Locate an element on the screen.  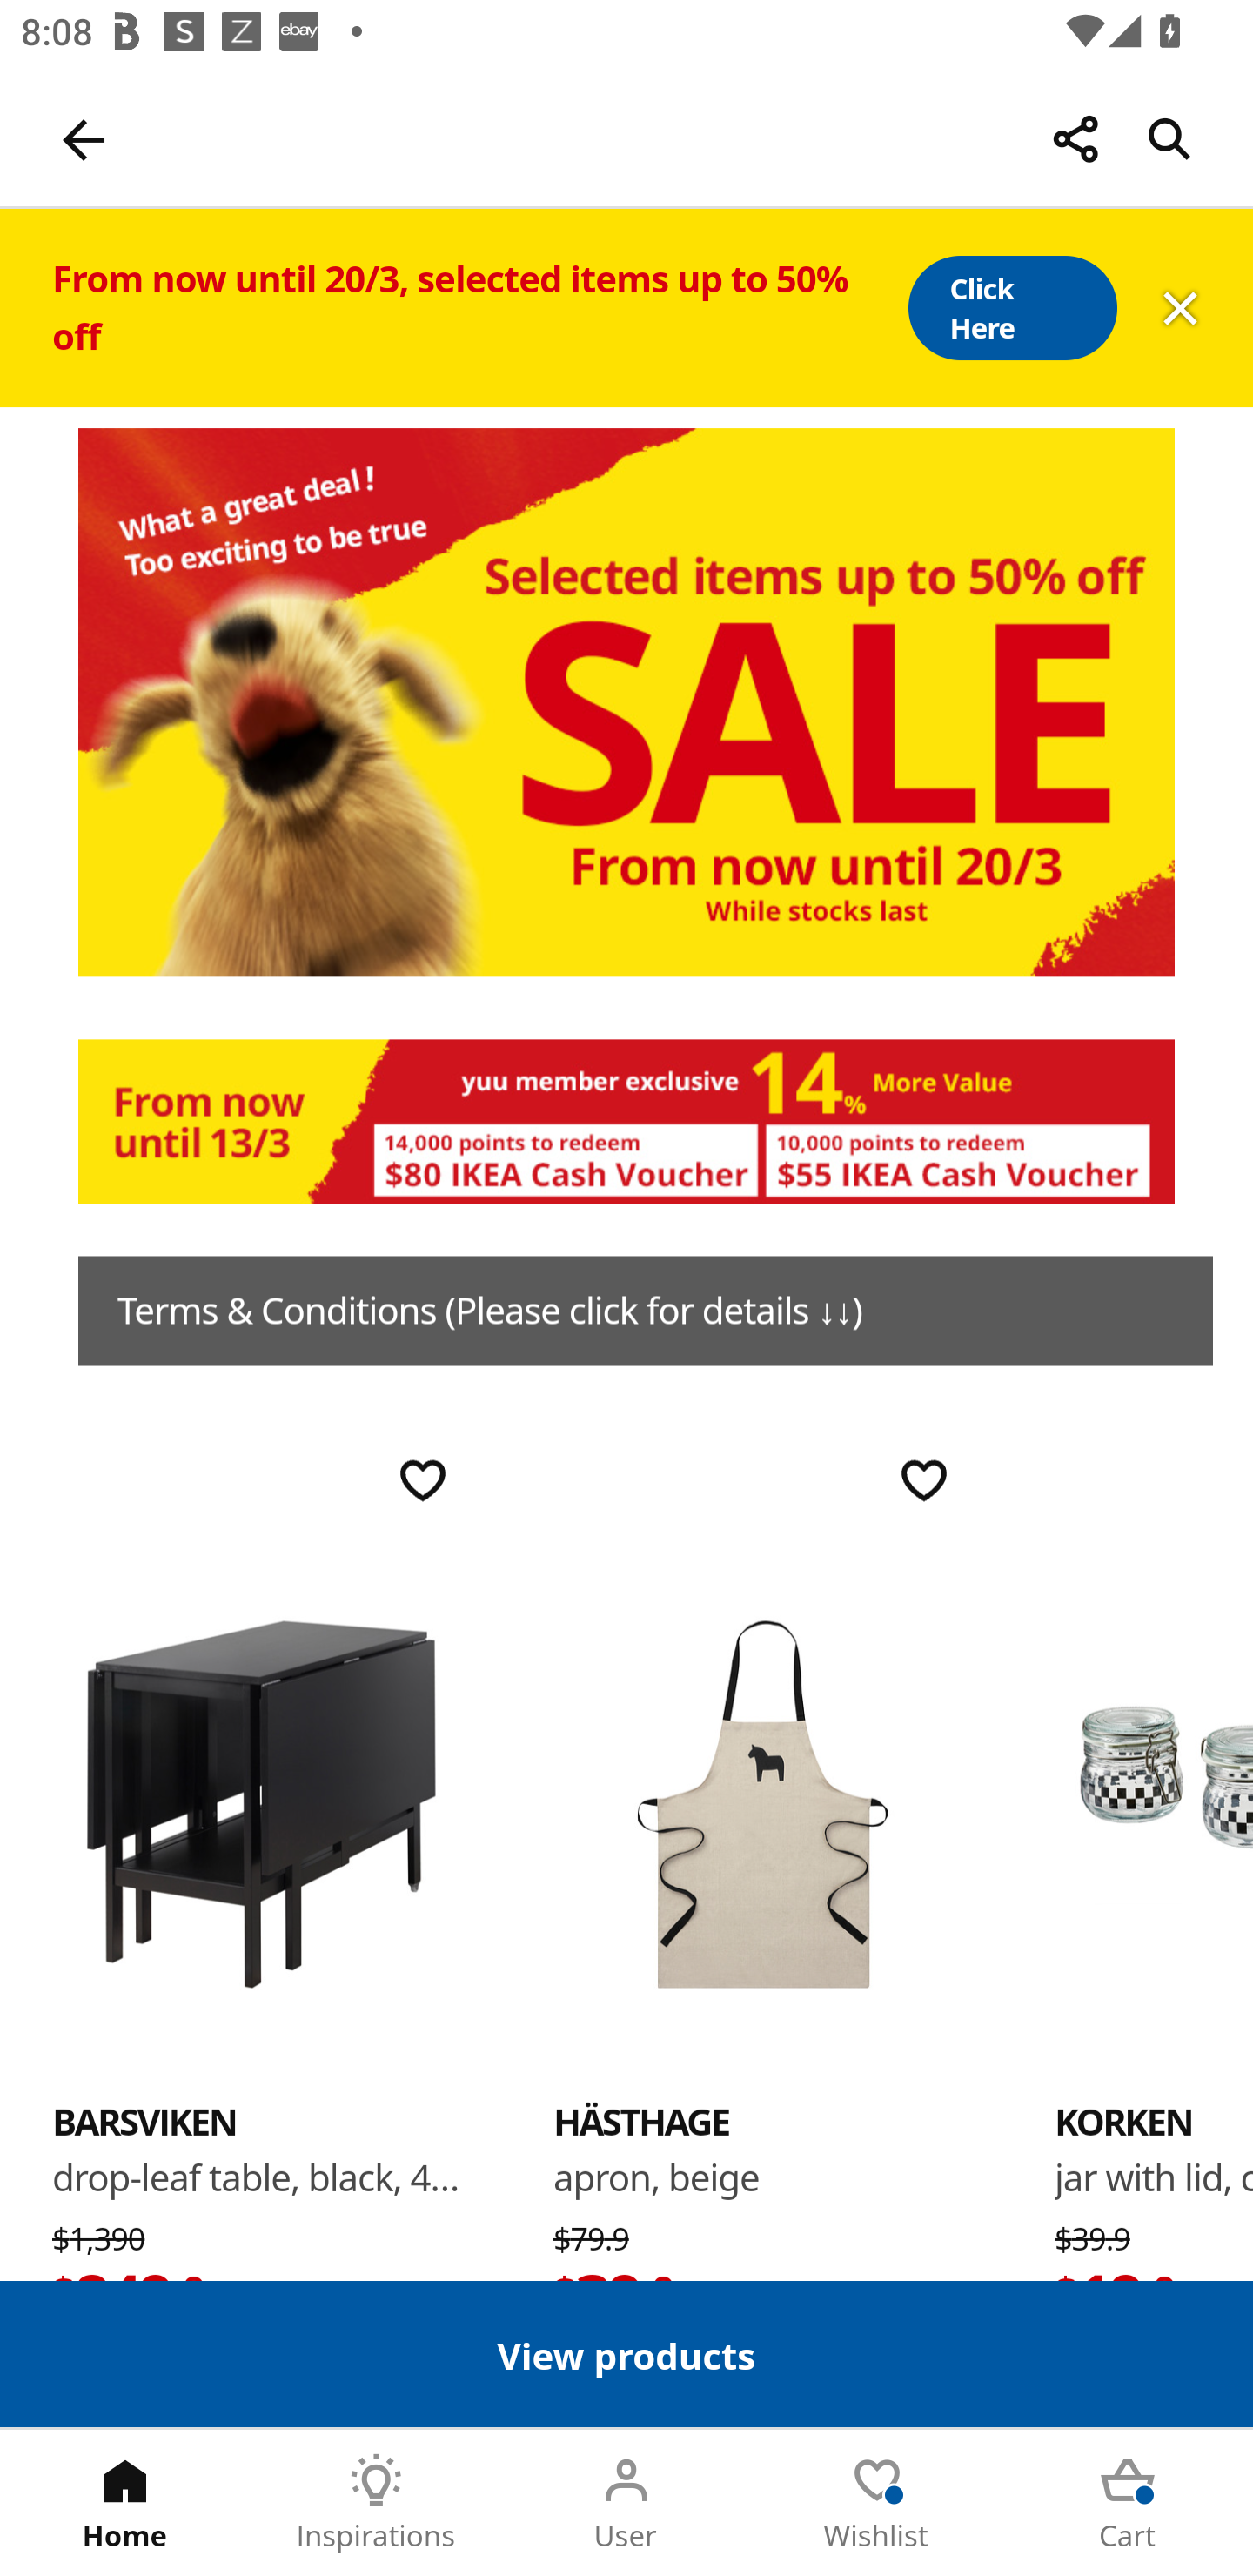
Terms & Conditions (Please click for details ↓↓) is located at coordinates (646, 1311).